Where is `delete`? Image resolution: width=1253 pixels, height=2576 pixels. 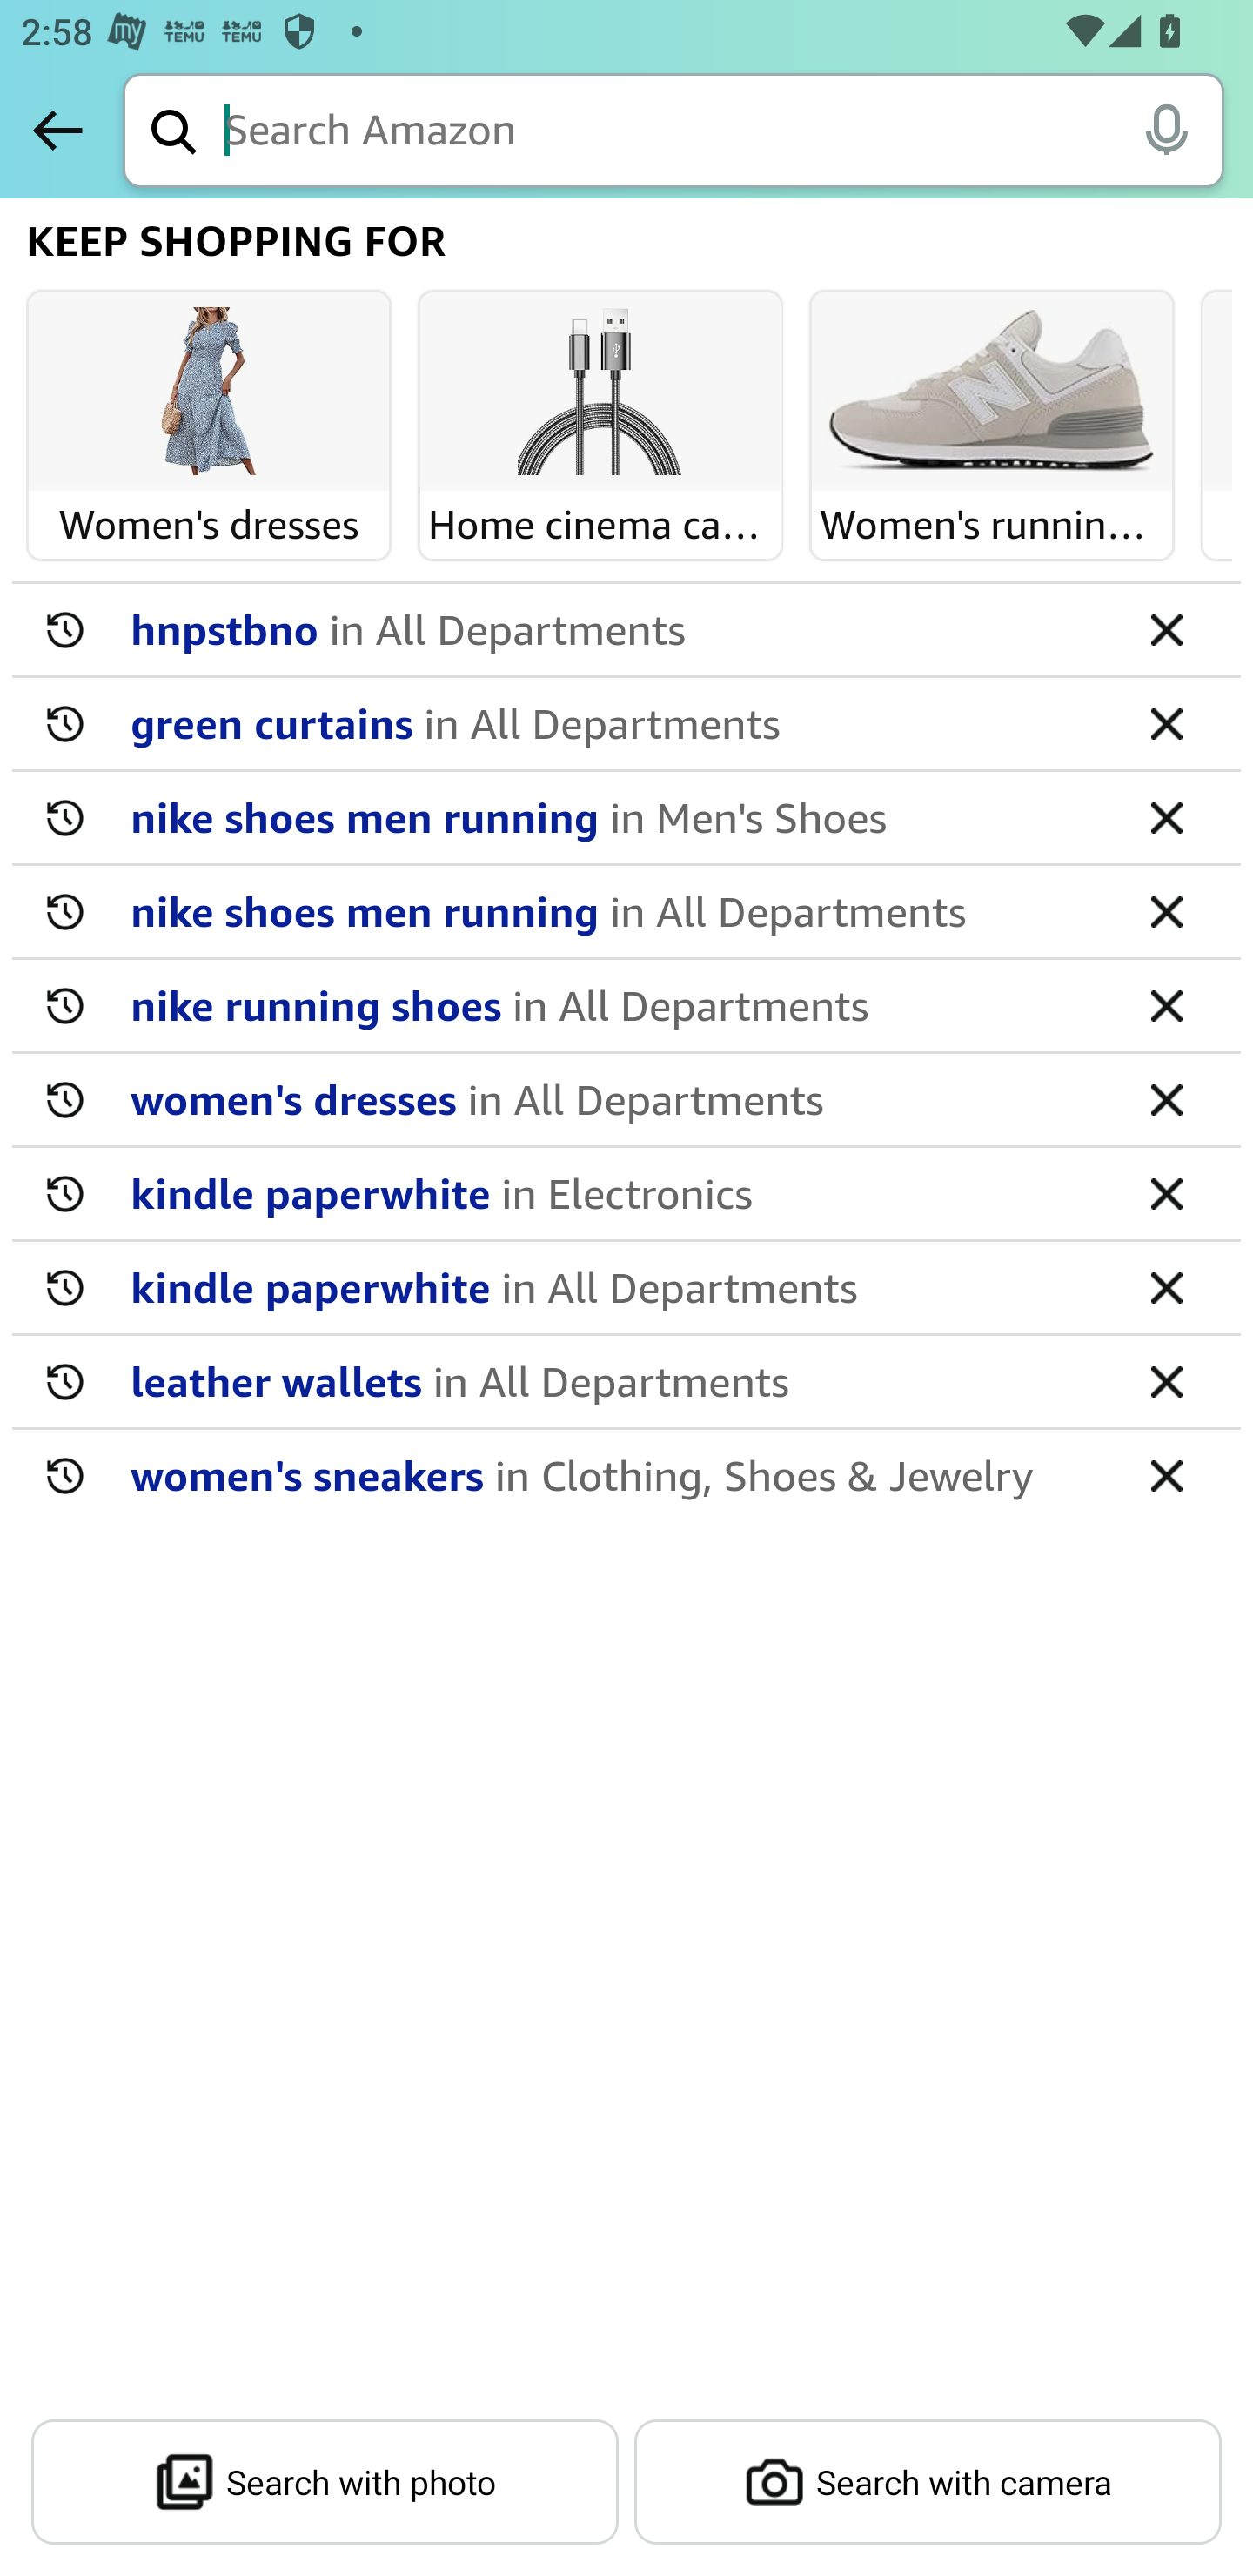 delete is located at coordinates (1166, 1098).